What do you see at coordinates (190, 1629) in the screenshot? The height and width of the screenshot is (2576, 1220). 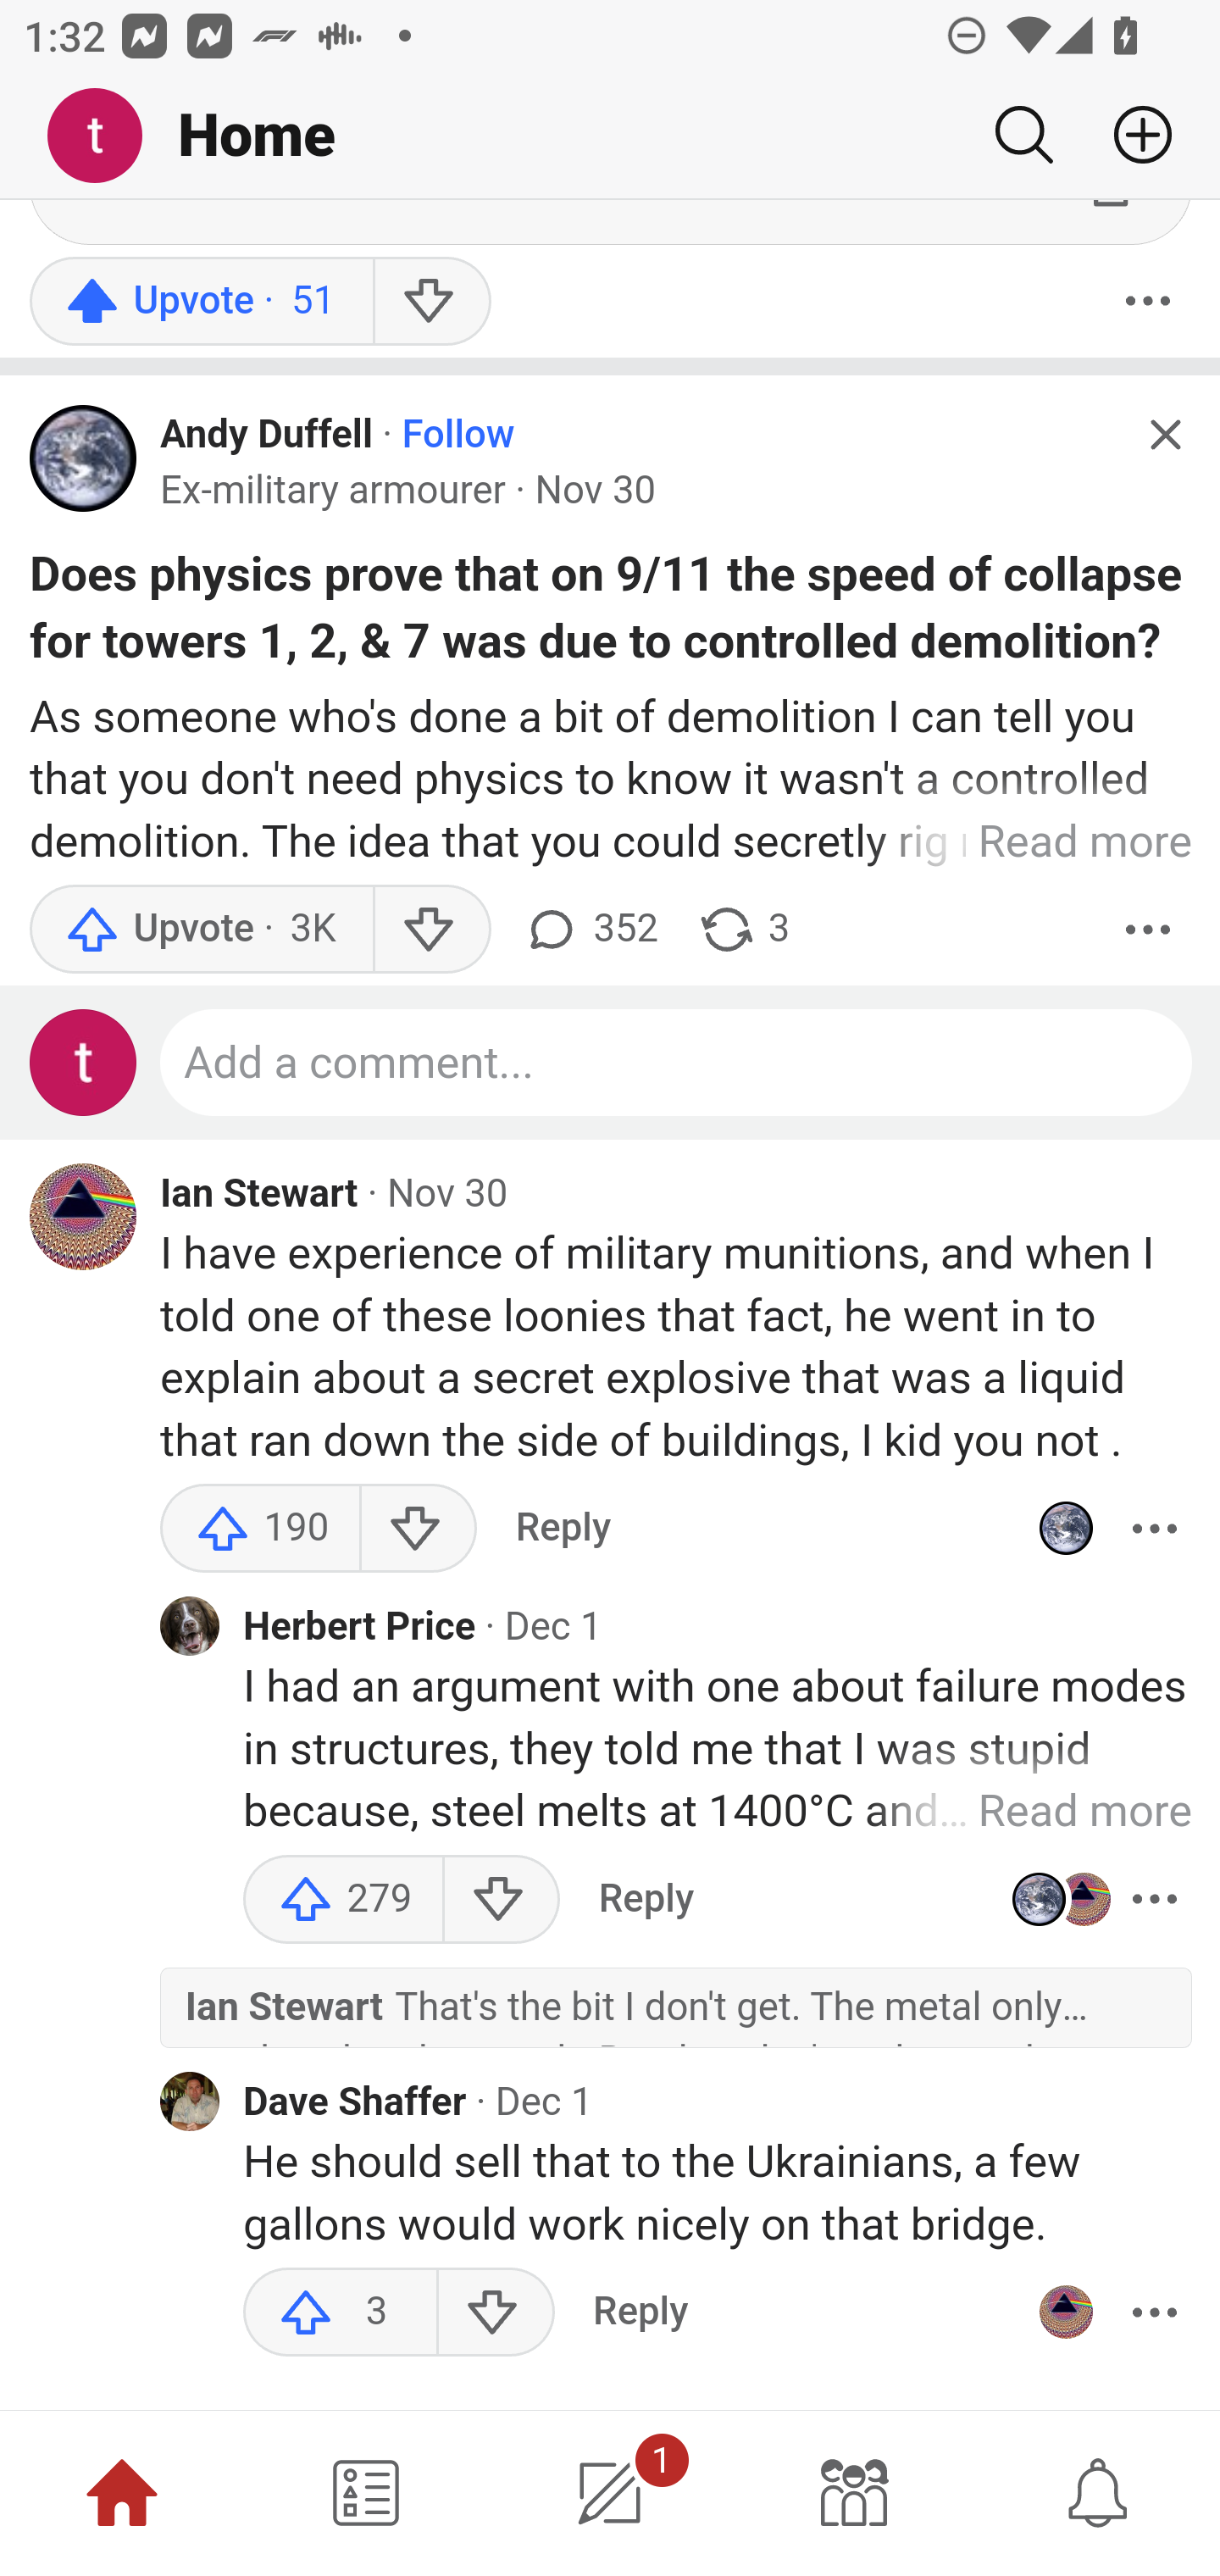 I see `Profile photo for Herbert Price` at bounding box center [190, 1629].